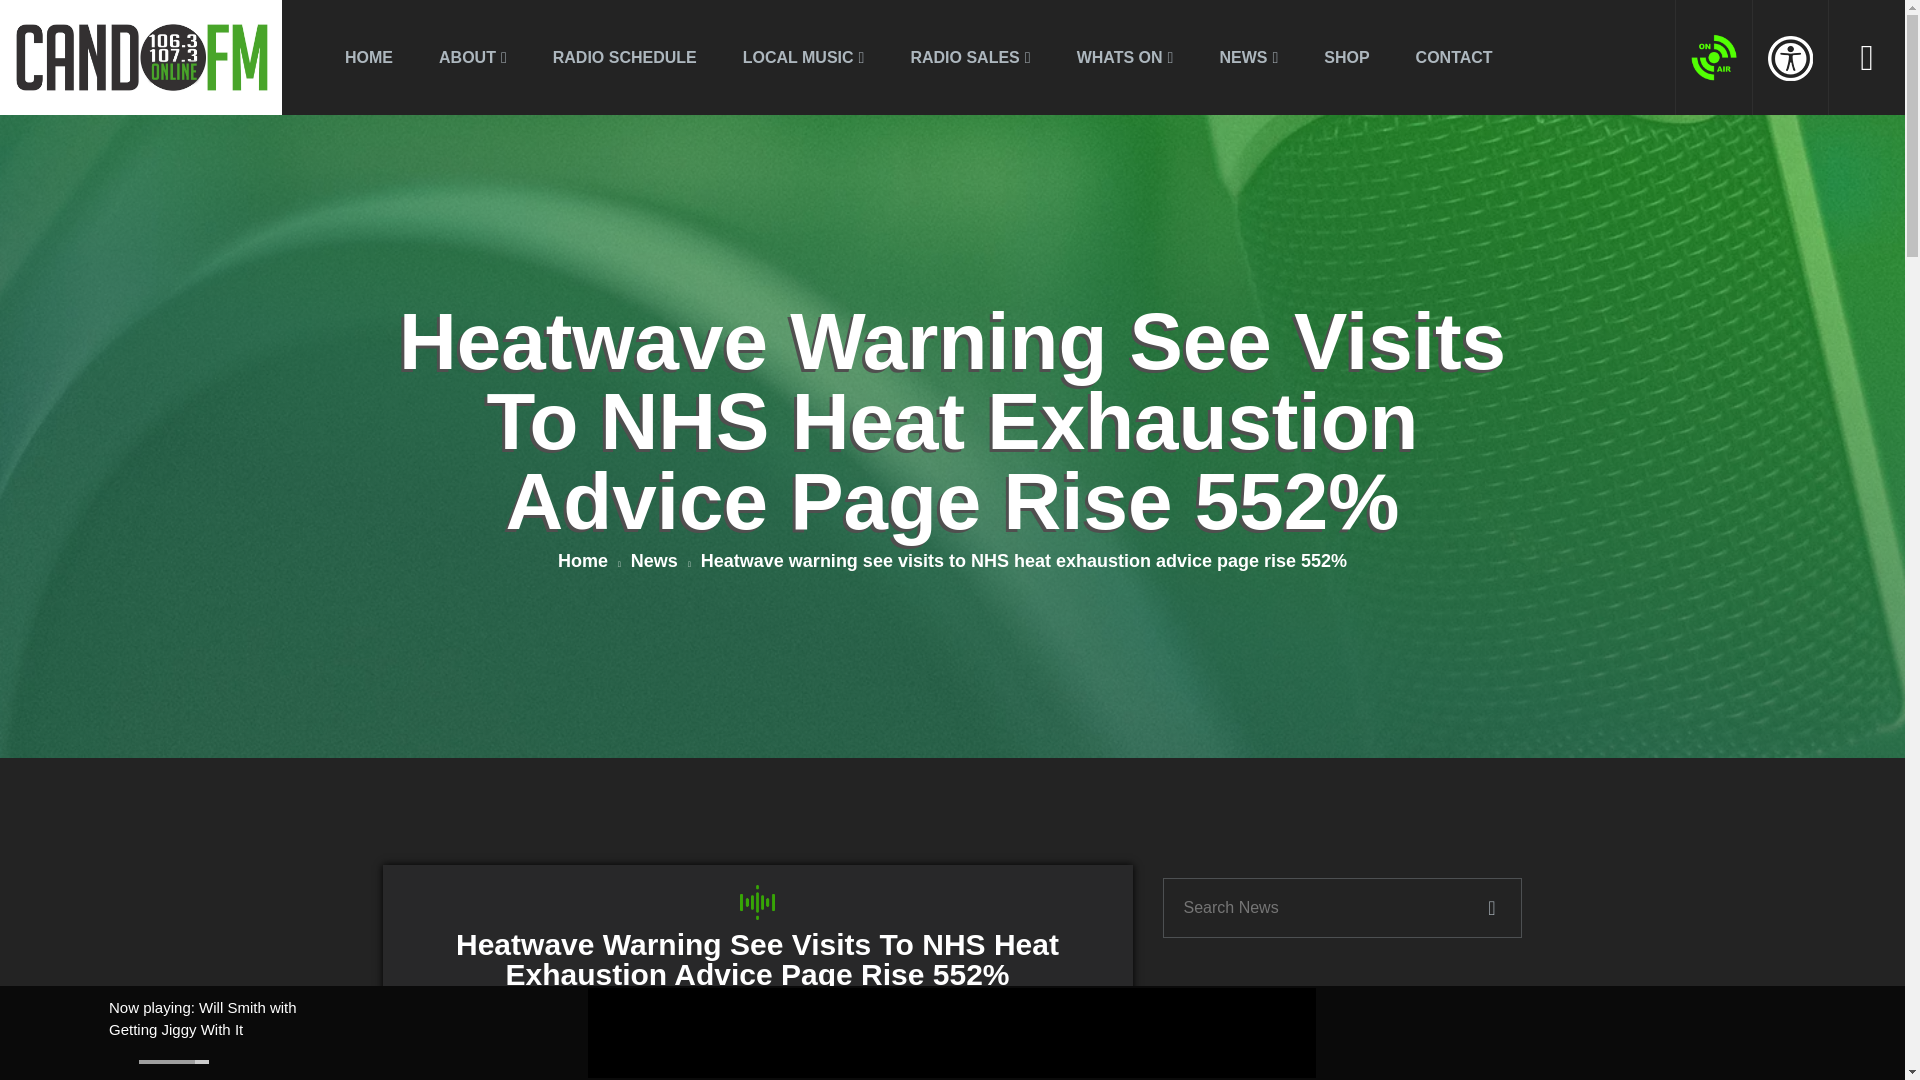 The image size is (1920, 1080). Describe the element at coordinates (1124, 56) in the screenshot. I see `WHATS ON` at that location.